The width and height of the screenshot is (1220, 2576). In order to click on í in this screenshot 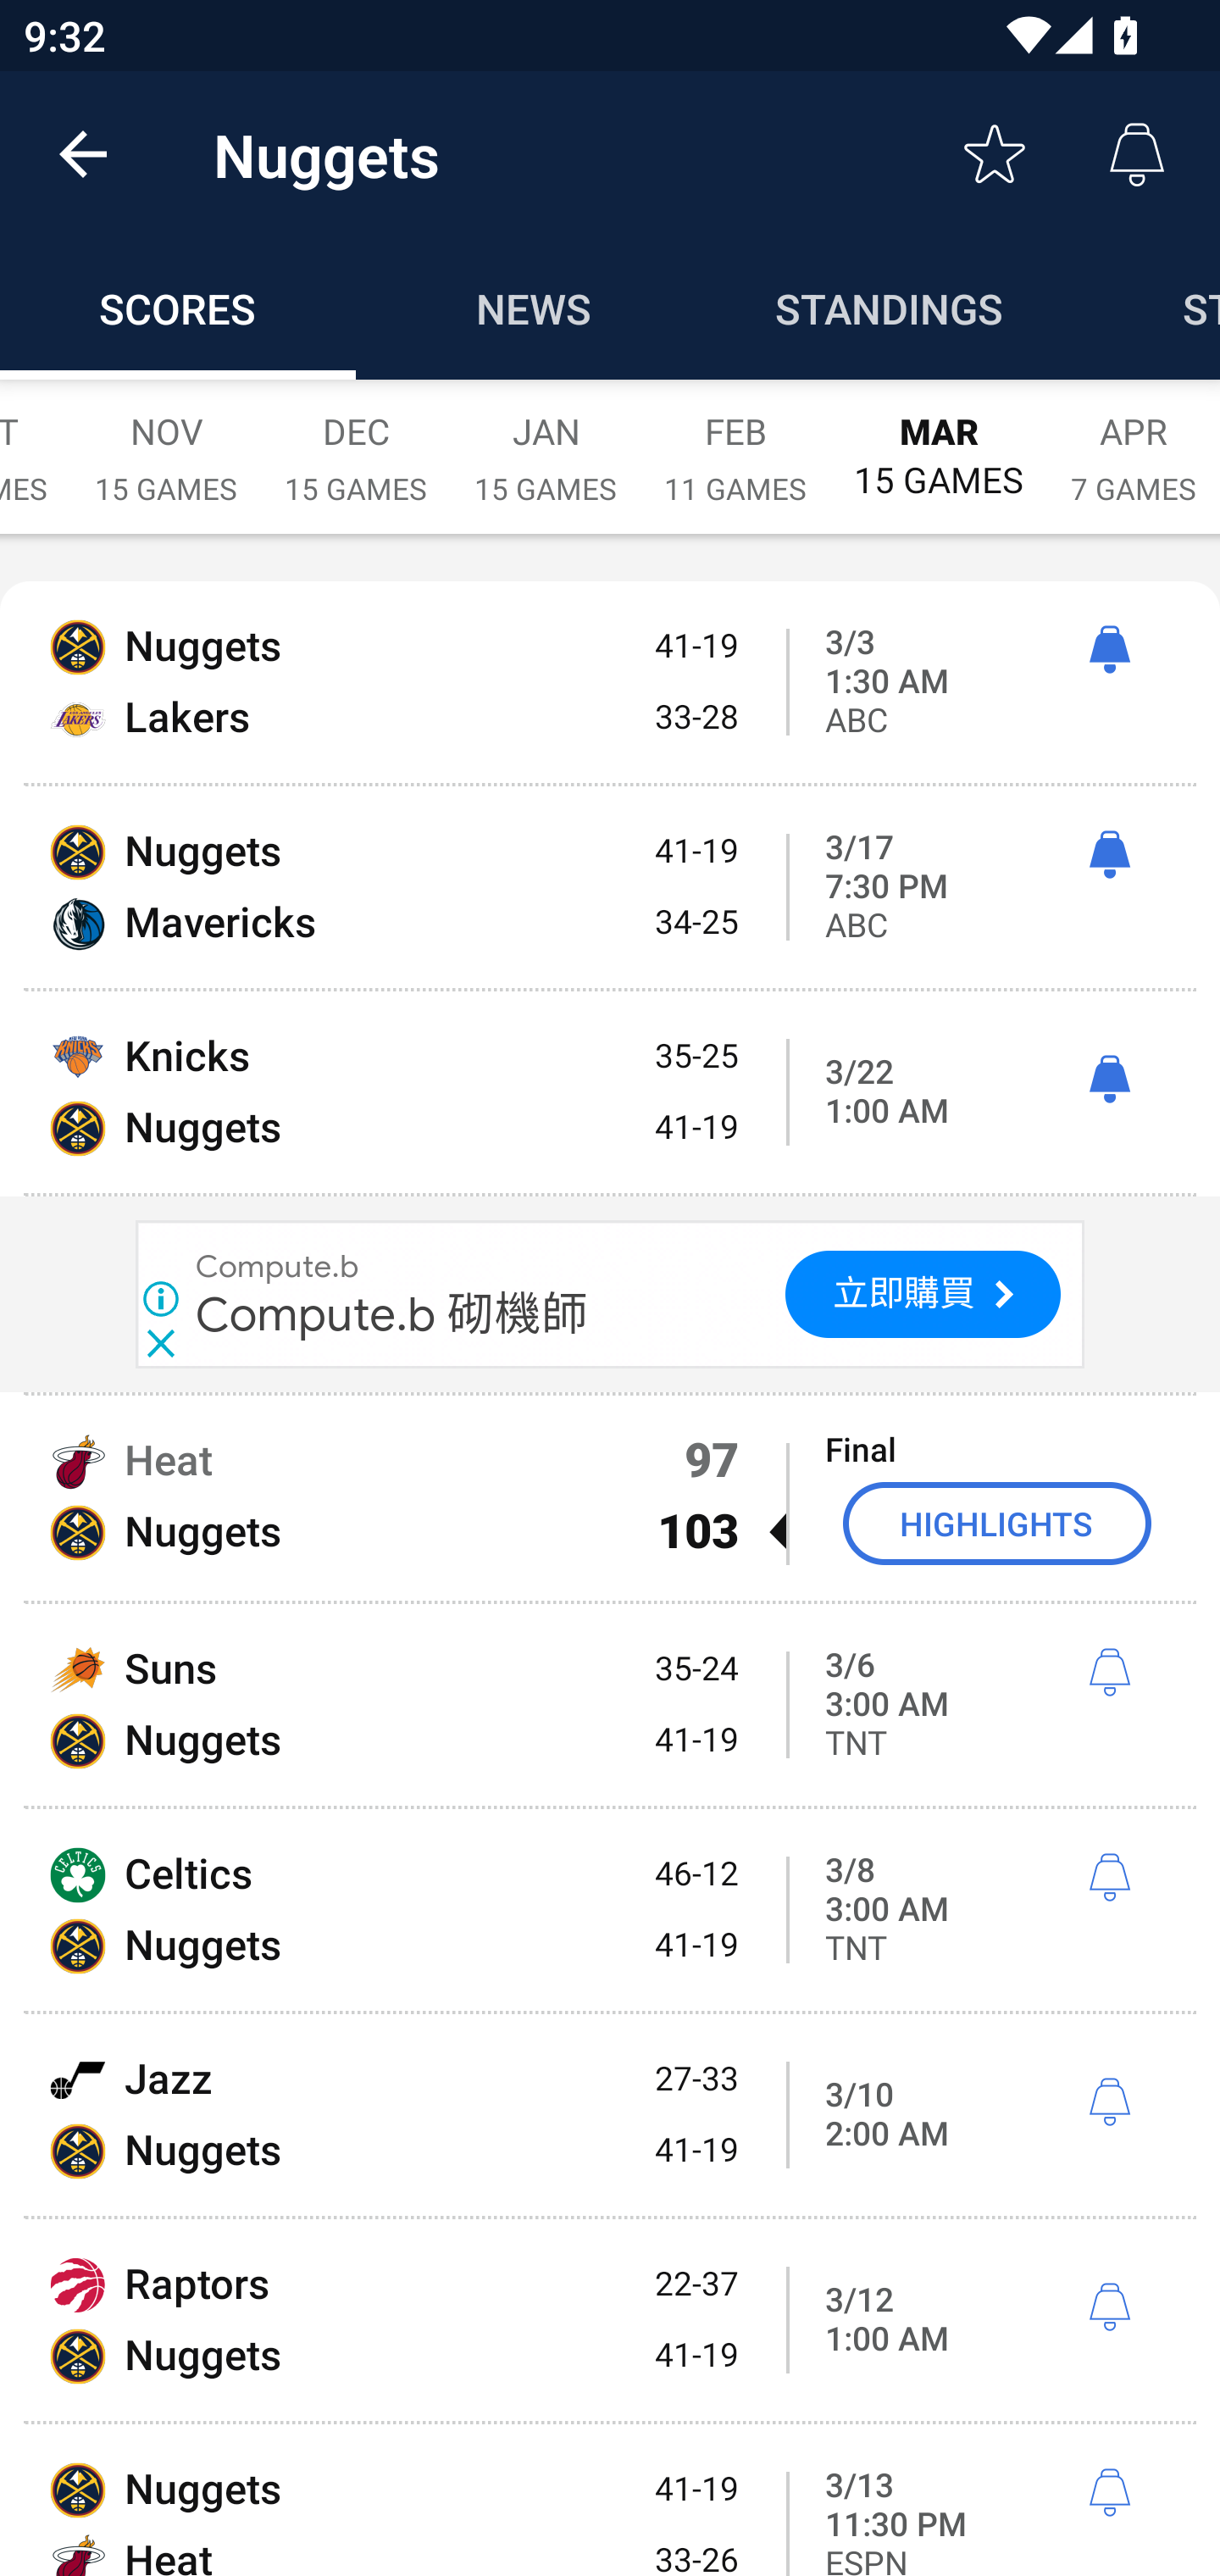, I will do `click(1109, 2308)`.